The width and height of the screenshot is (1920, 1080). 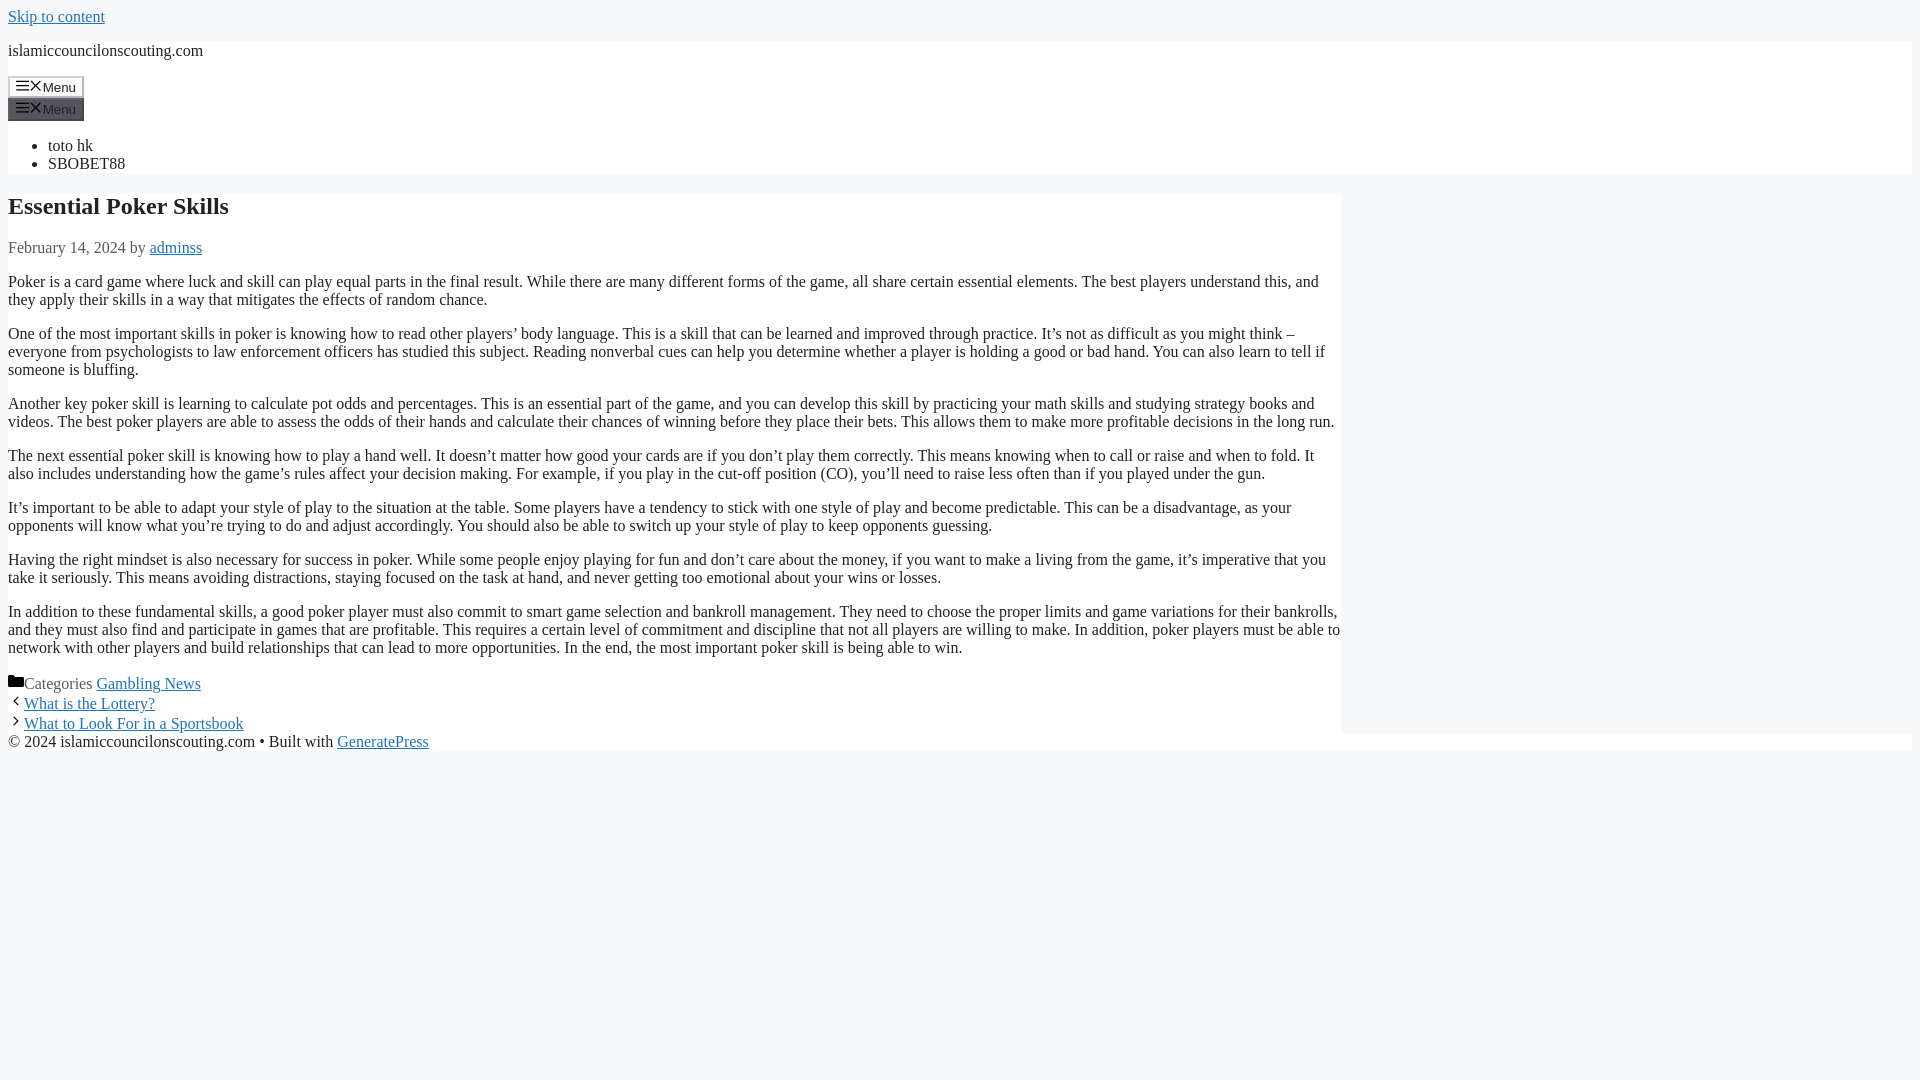 I want to click on Gambling News, so click(x=148, y=684).